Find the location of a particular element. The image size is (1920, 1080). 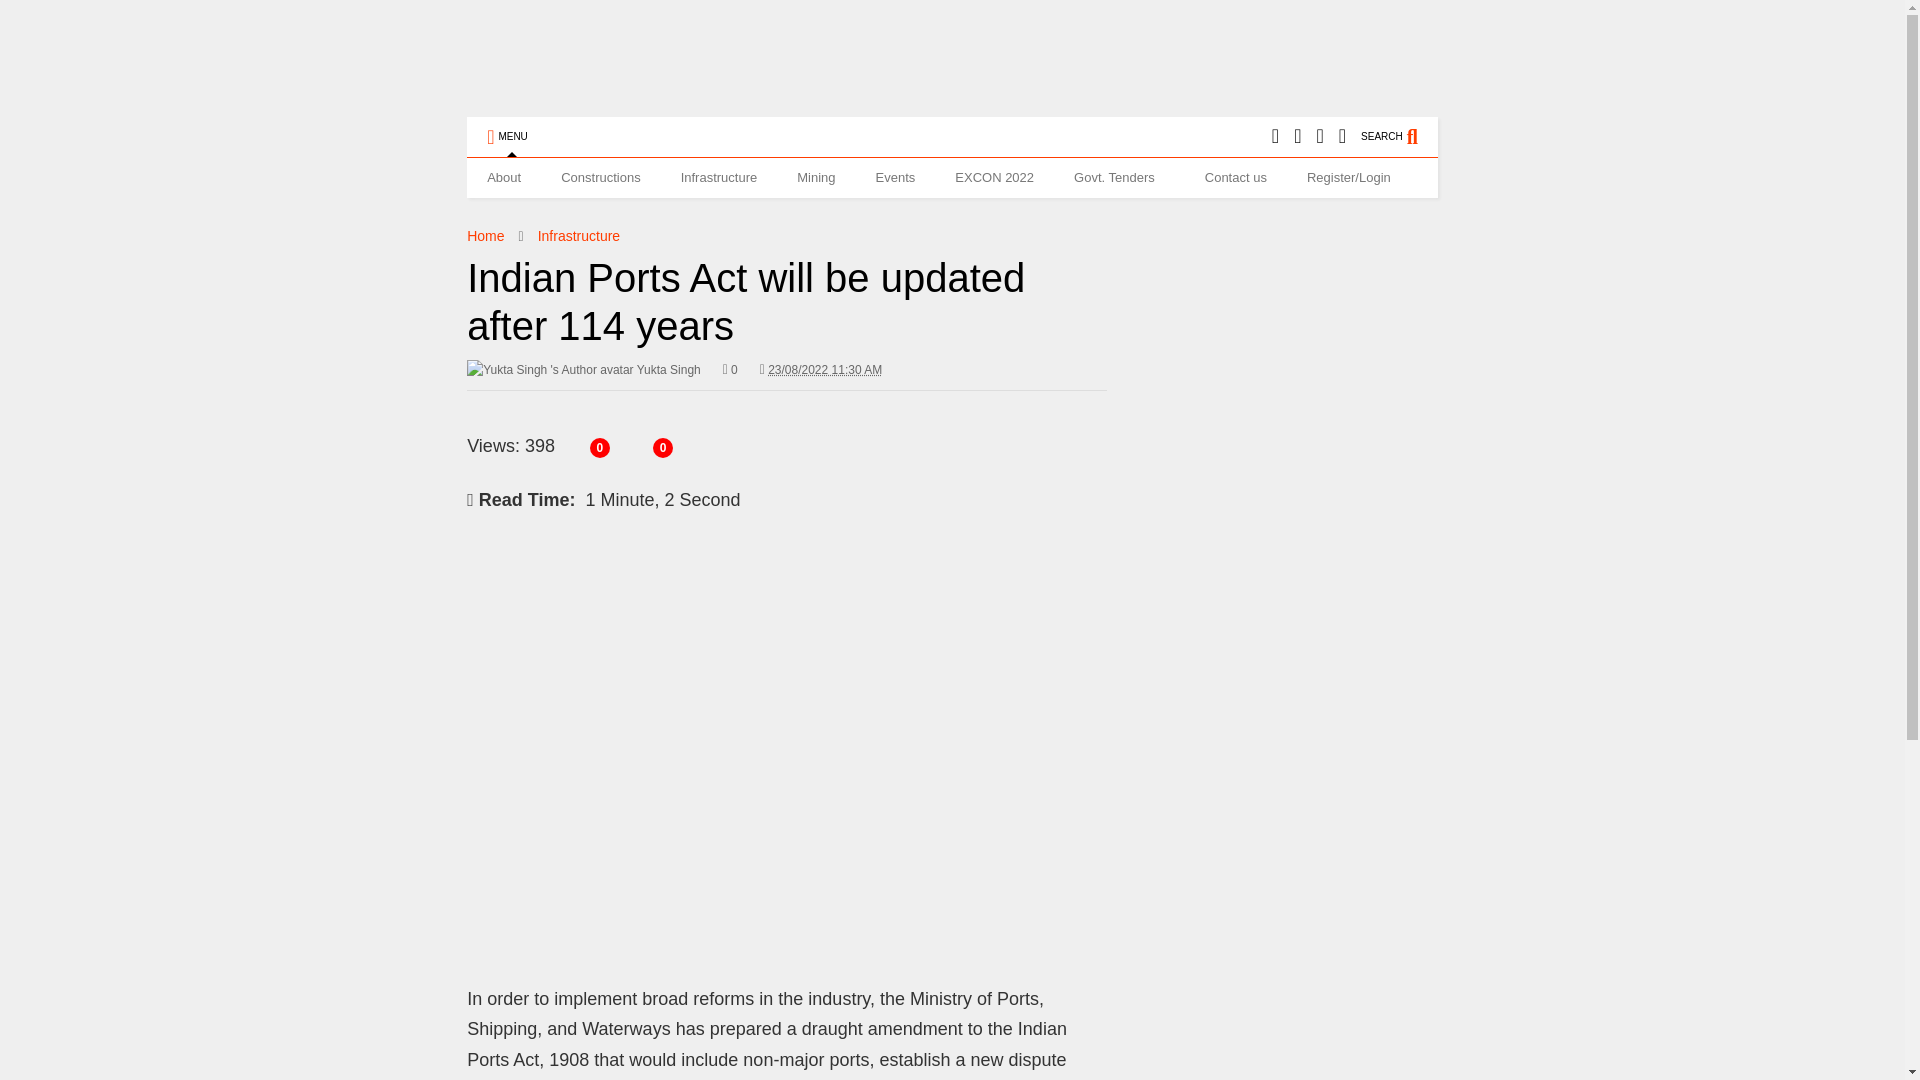

Yukta Singh is located at coordinates (583, 370).